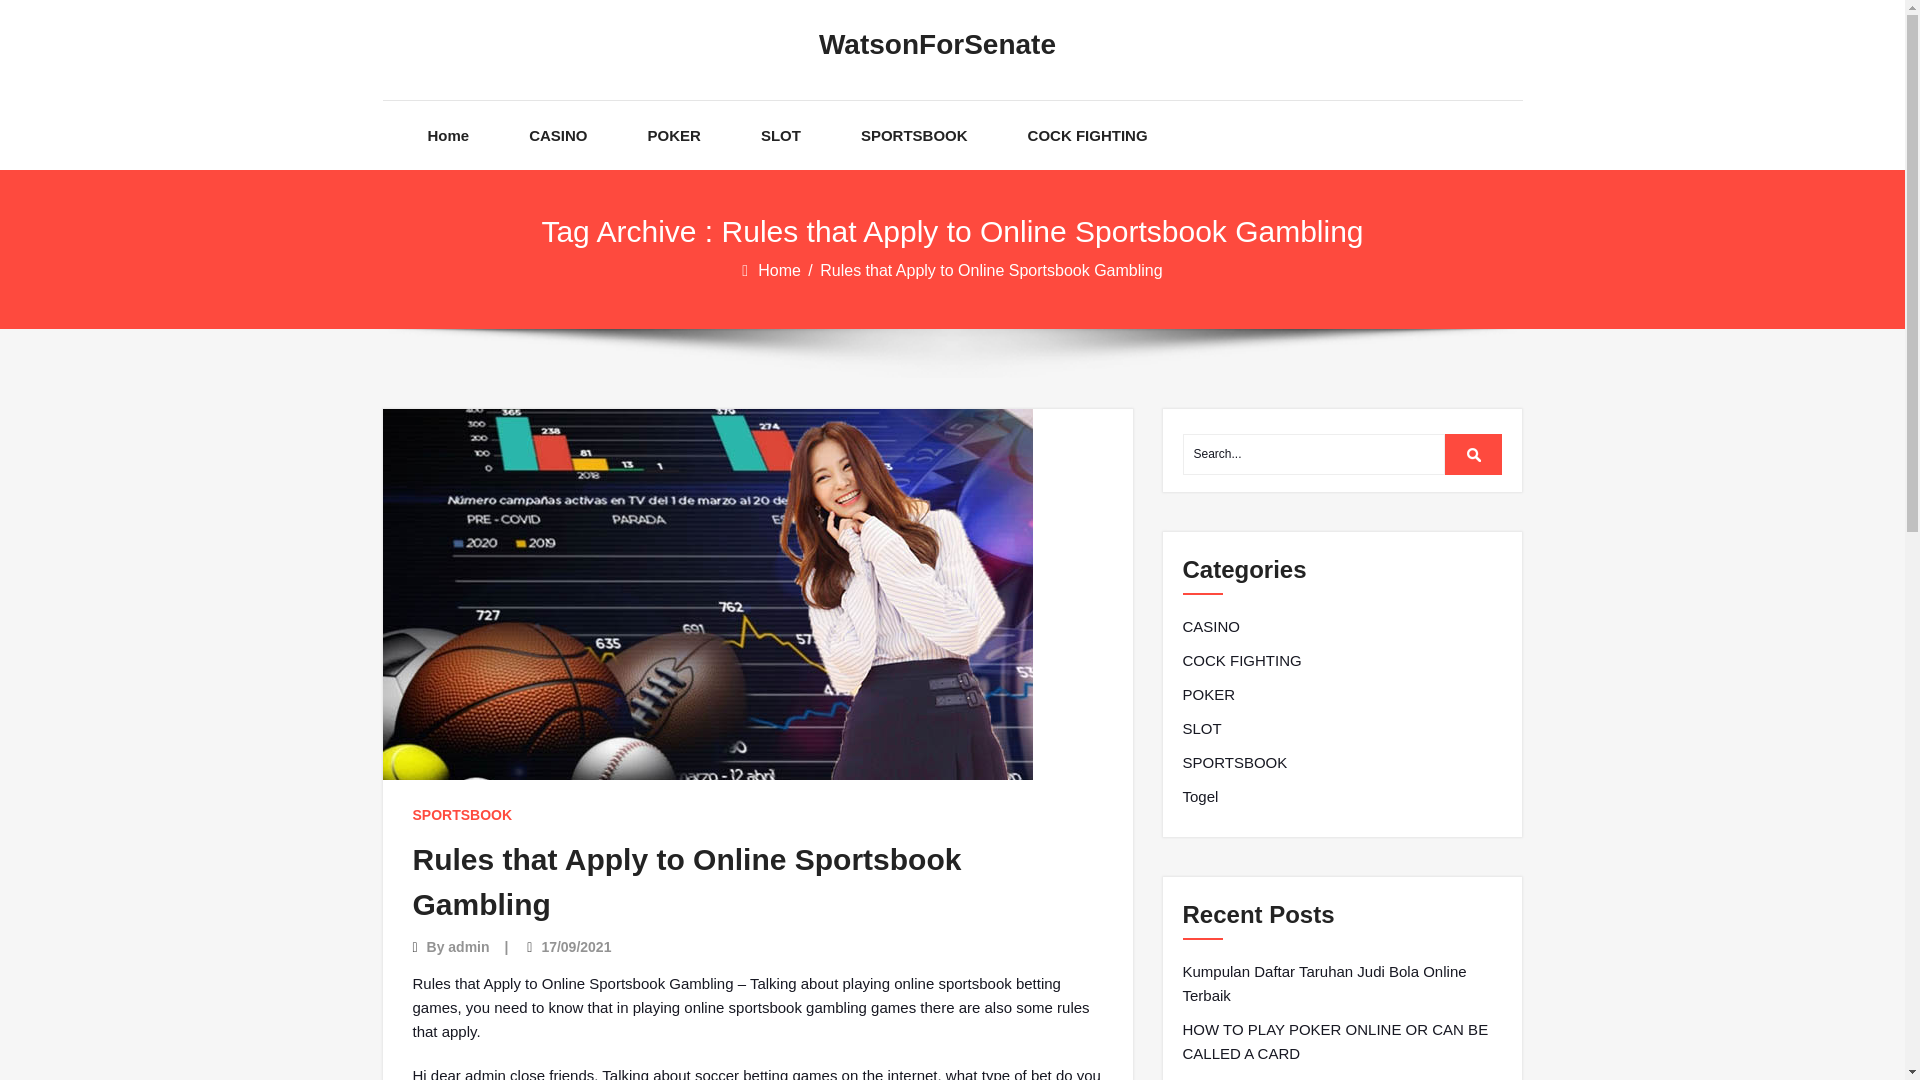 The height and width of the screenshot is (1080, 1920). Describe the element at coordinates (1342, 1078) in the screenshot. I see `Selection of the Best Poker Gambling Tricks Make Profits` at that location.